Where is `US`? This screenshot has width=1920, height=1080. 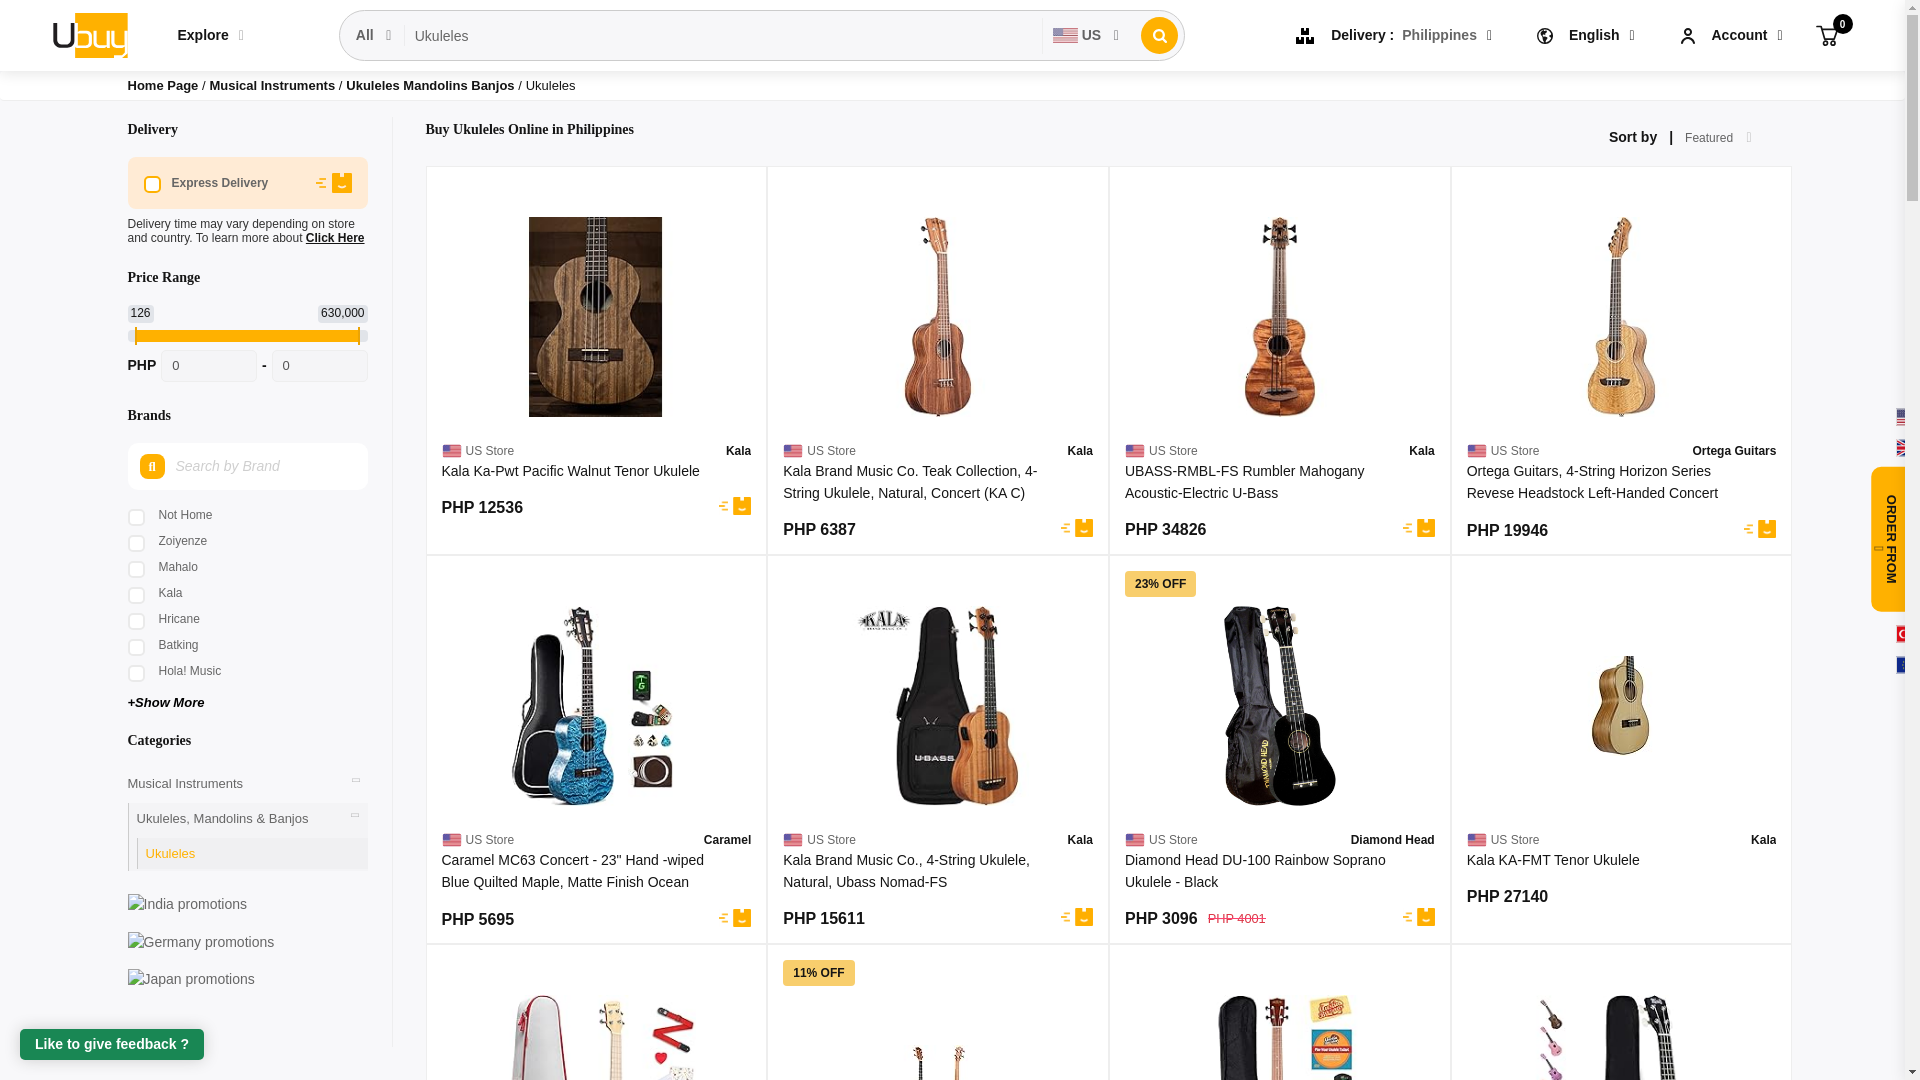
US is located at coordinates (1086, 35).